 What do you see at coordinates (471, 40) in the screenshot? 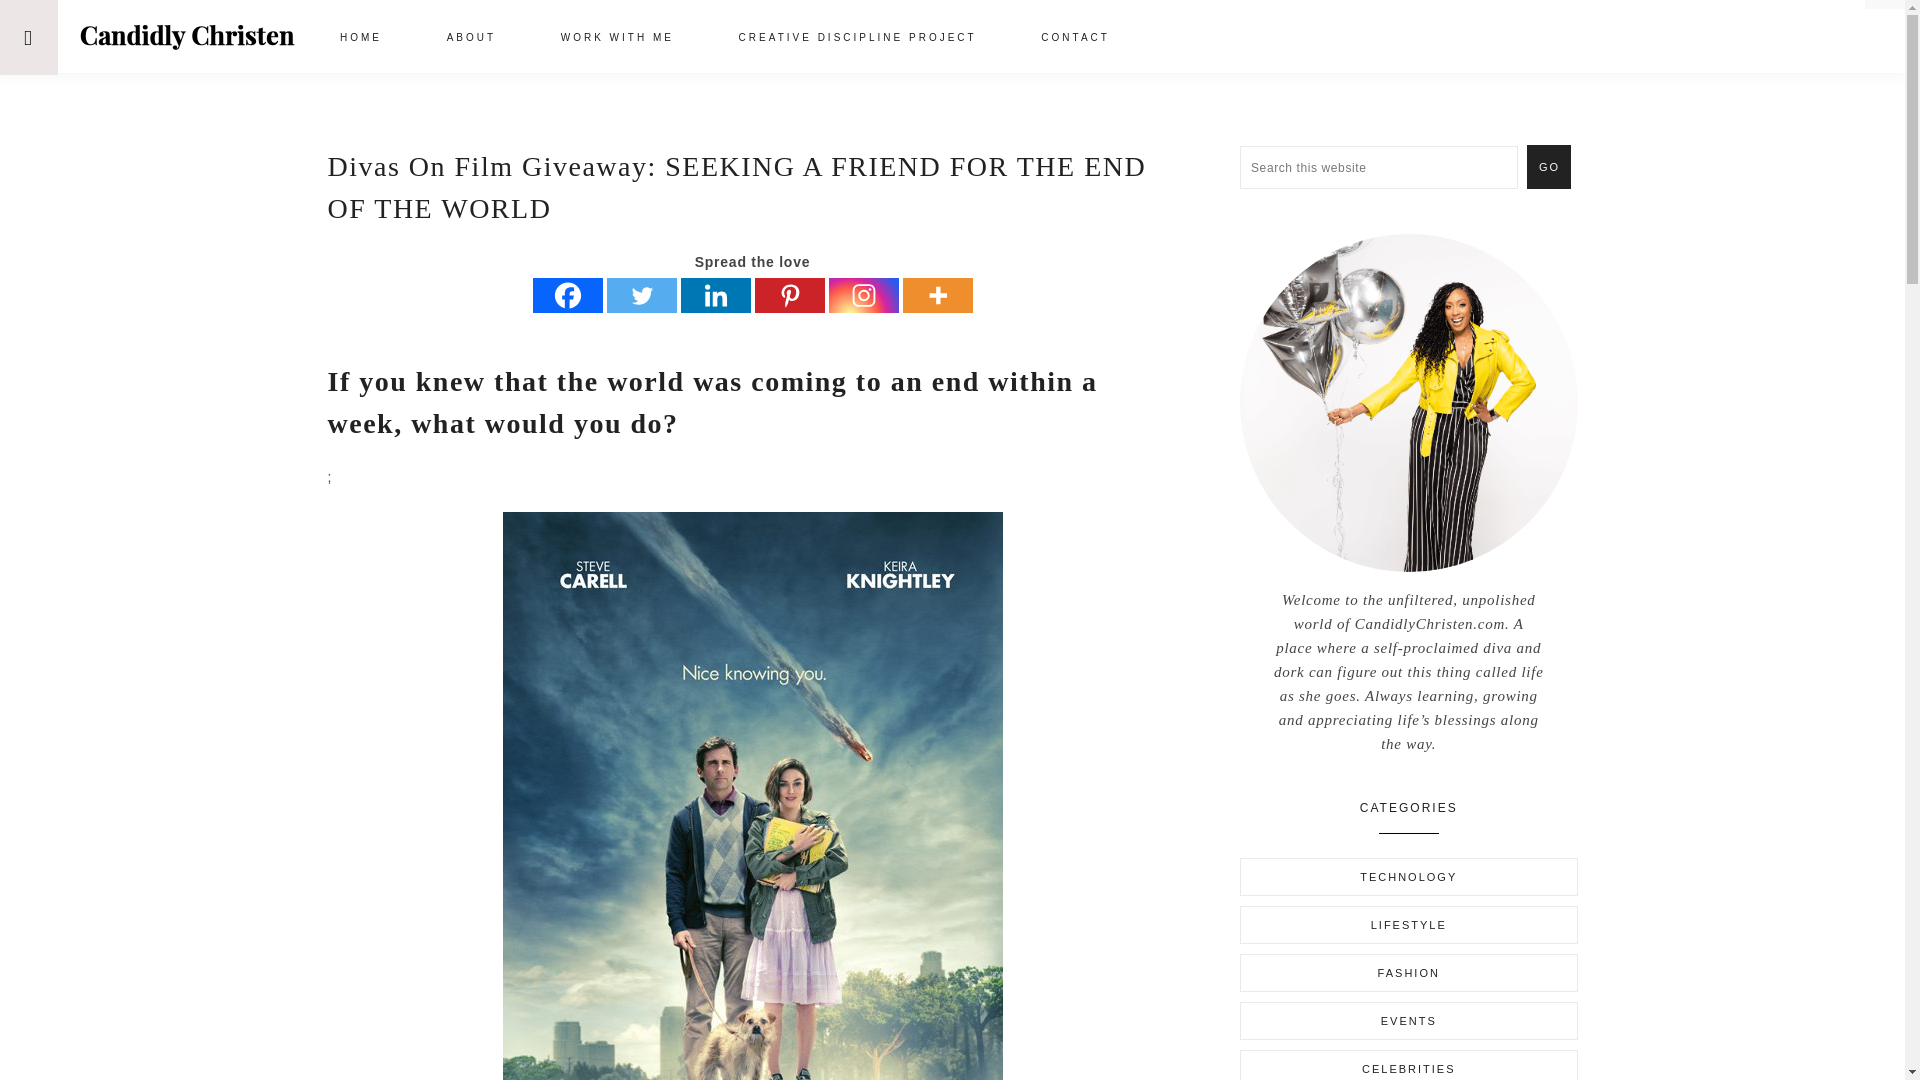
I see `ABOUT` at bounding box center [471, 40].